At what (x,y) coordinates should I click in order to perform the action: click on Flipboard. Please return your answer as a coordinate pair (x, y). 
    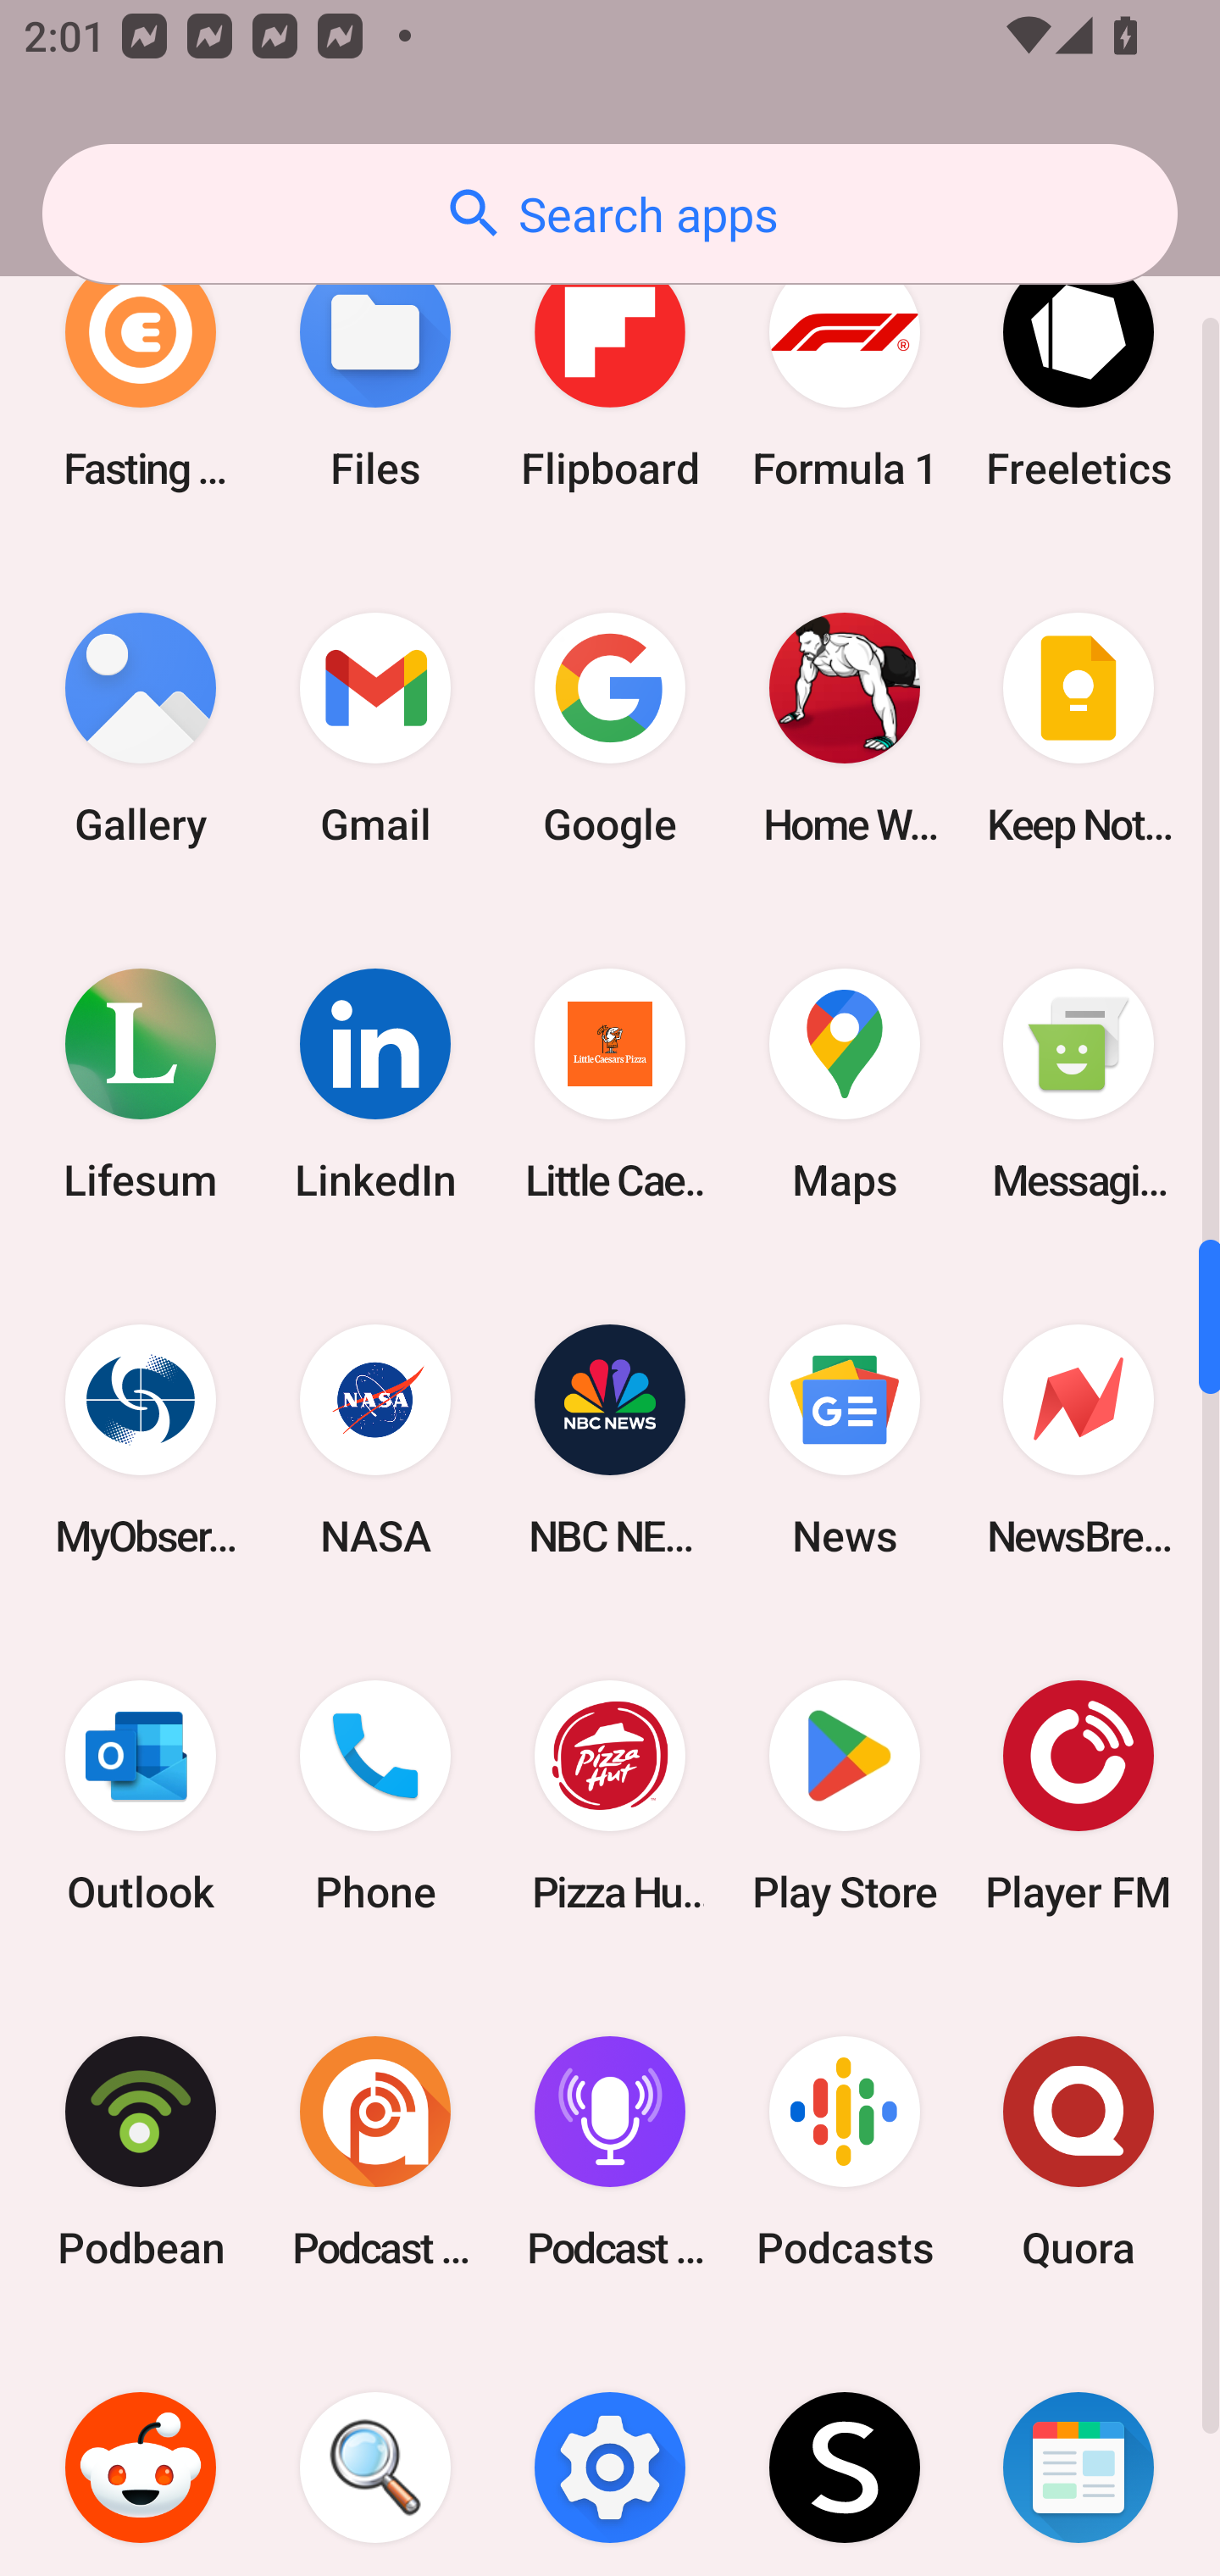
    Looking at the image, I should click on (610, 373).